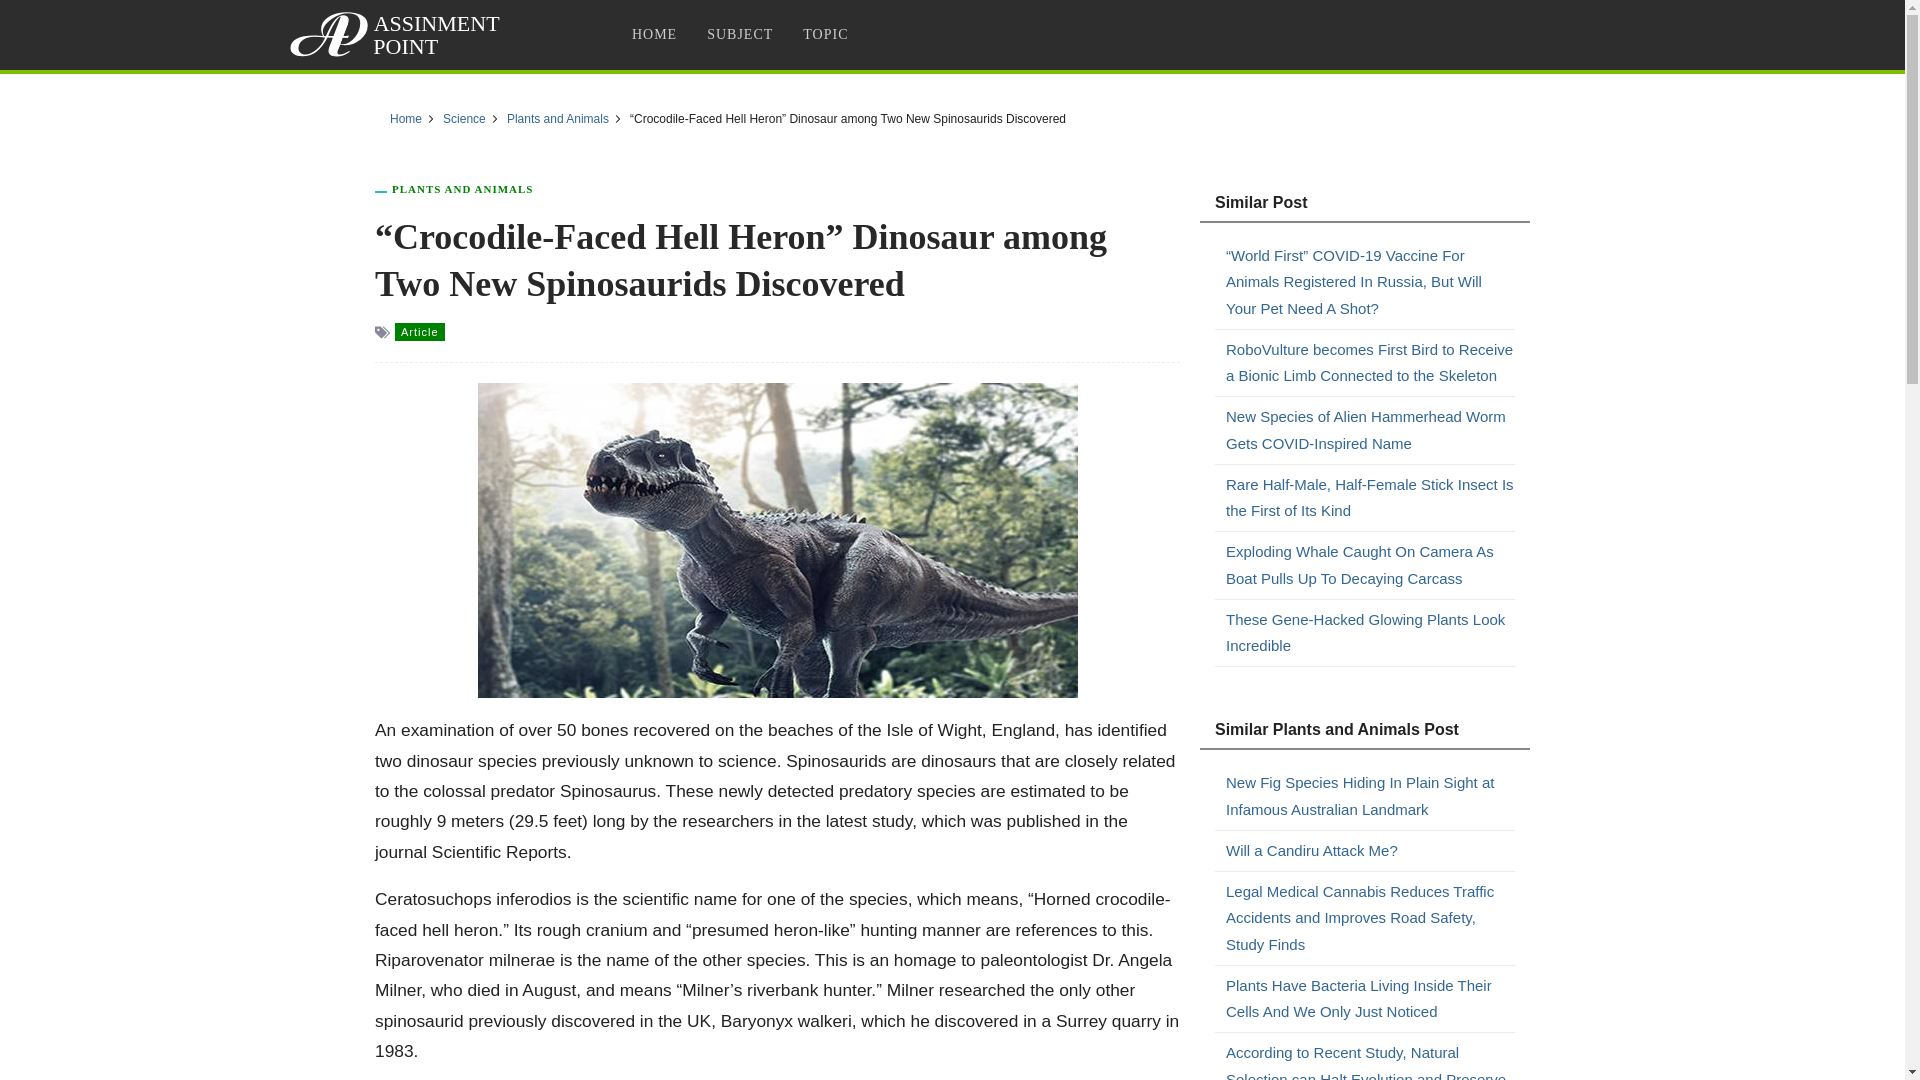 The image size is (1920, 1080). What do you see at coordinates (462, 188) in the screenshot?
I see `Plants and Animals` at bounding box center [462, 188].